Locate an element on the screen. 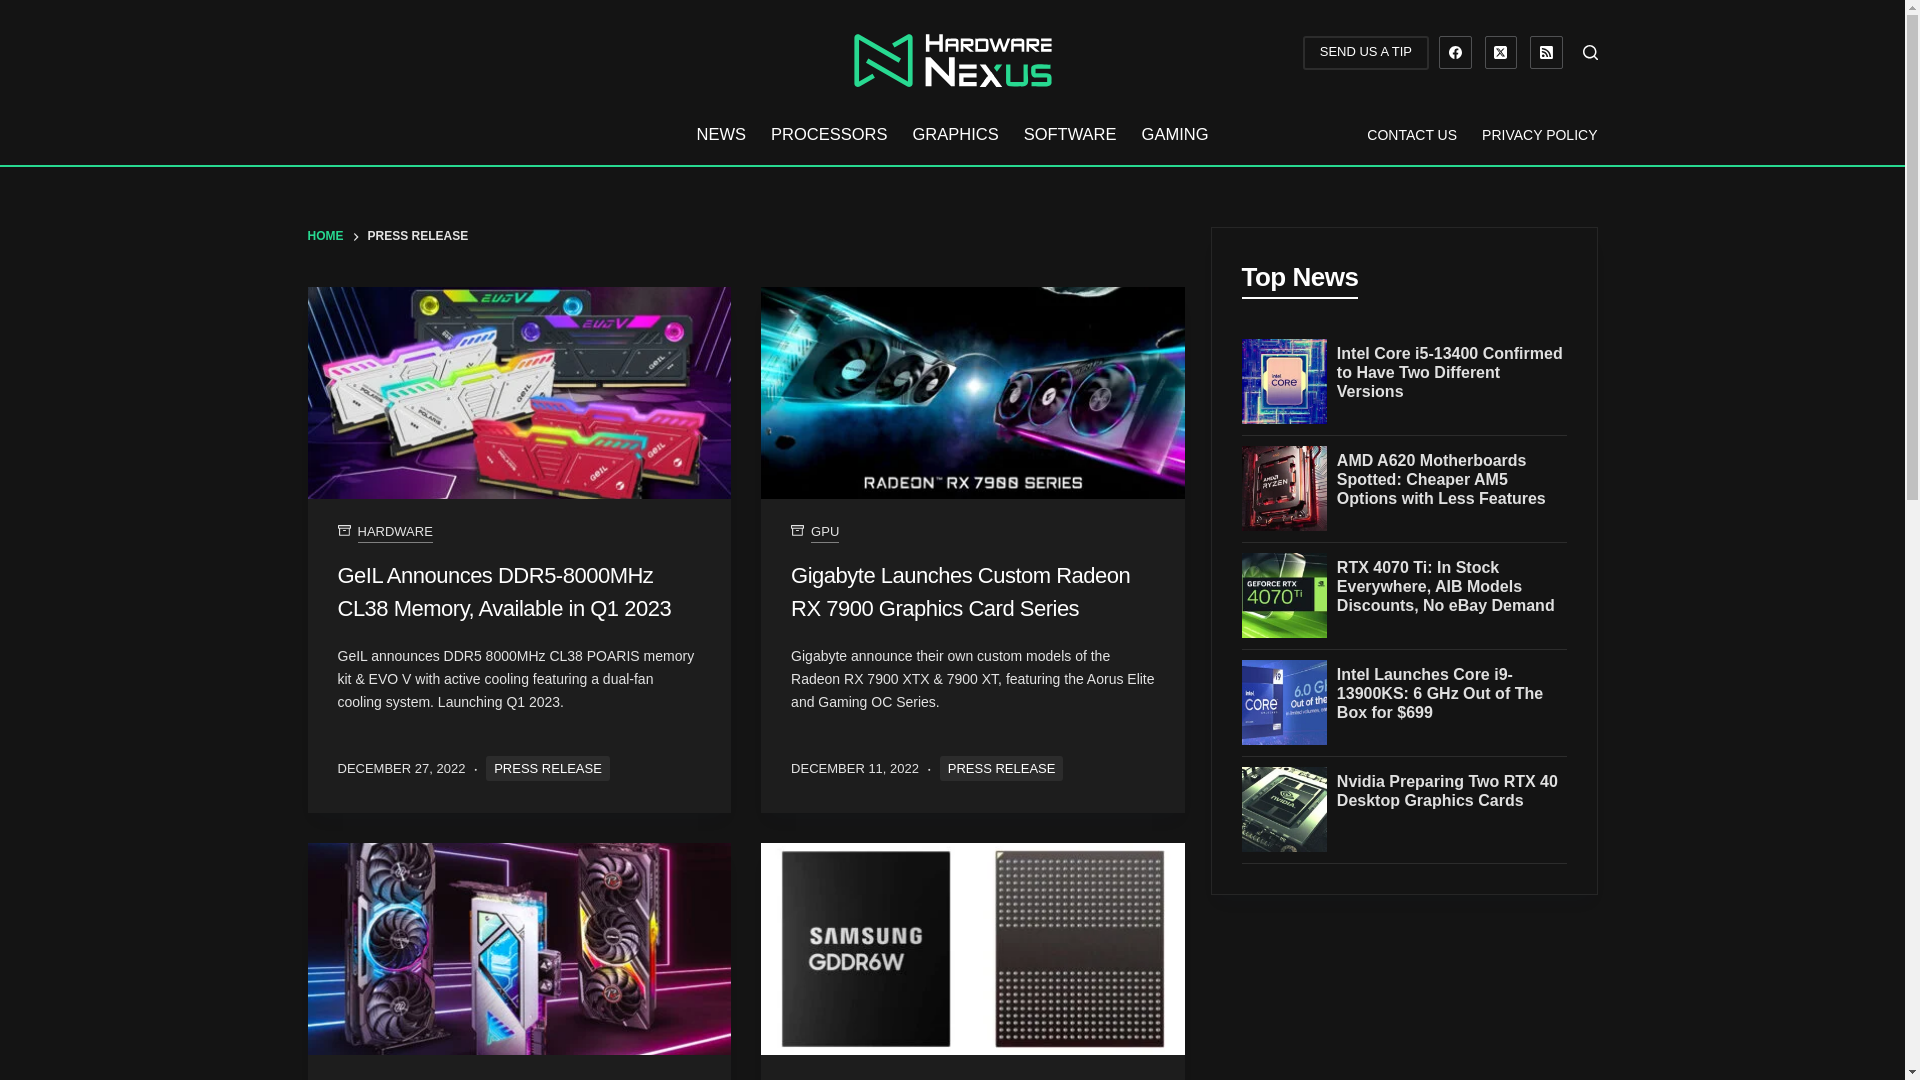  GAMING is located at coordinates (1174, 134).